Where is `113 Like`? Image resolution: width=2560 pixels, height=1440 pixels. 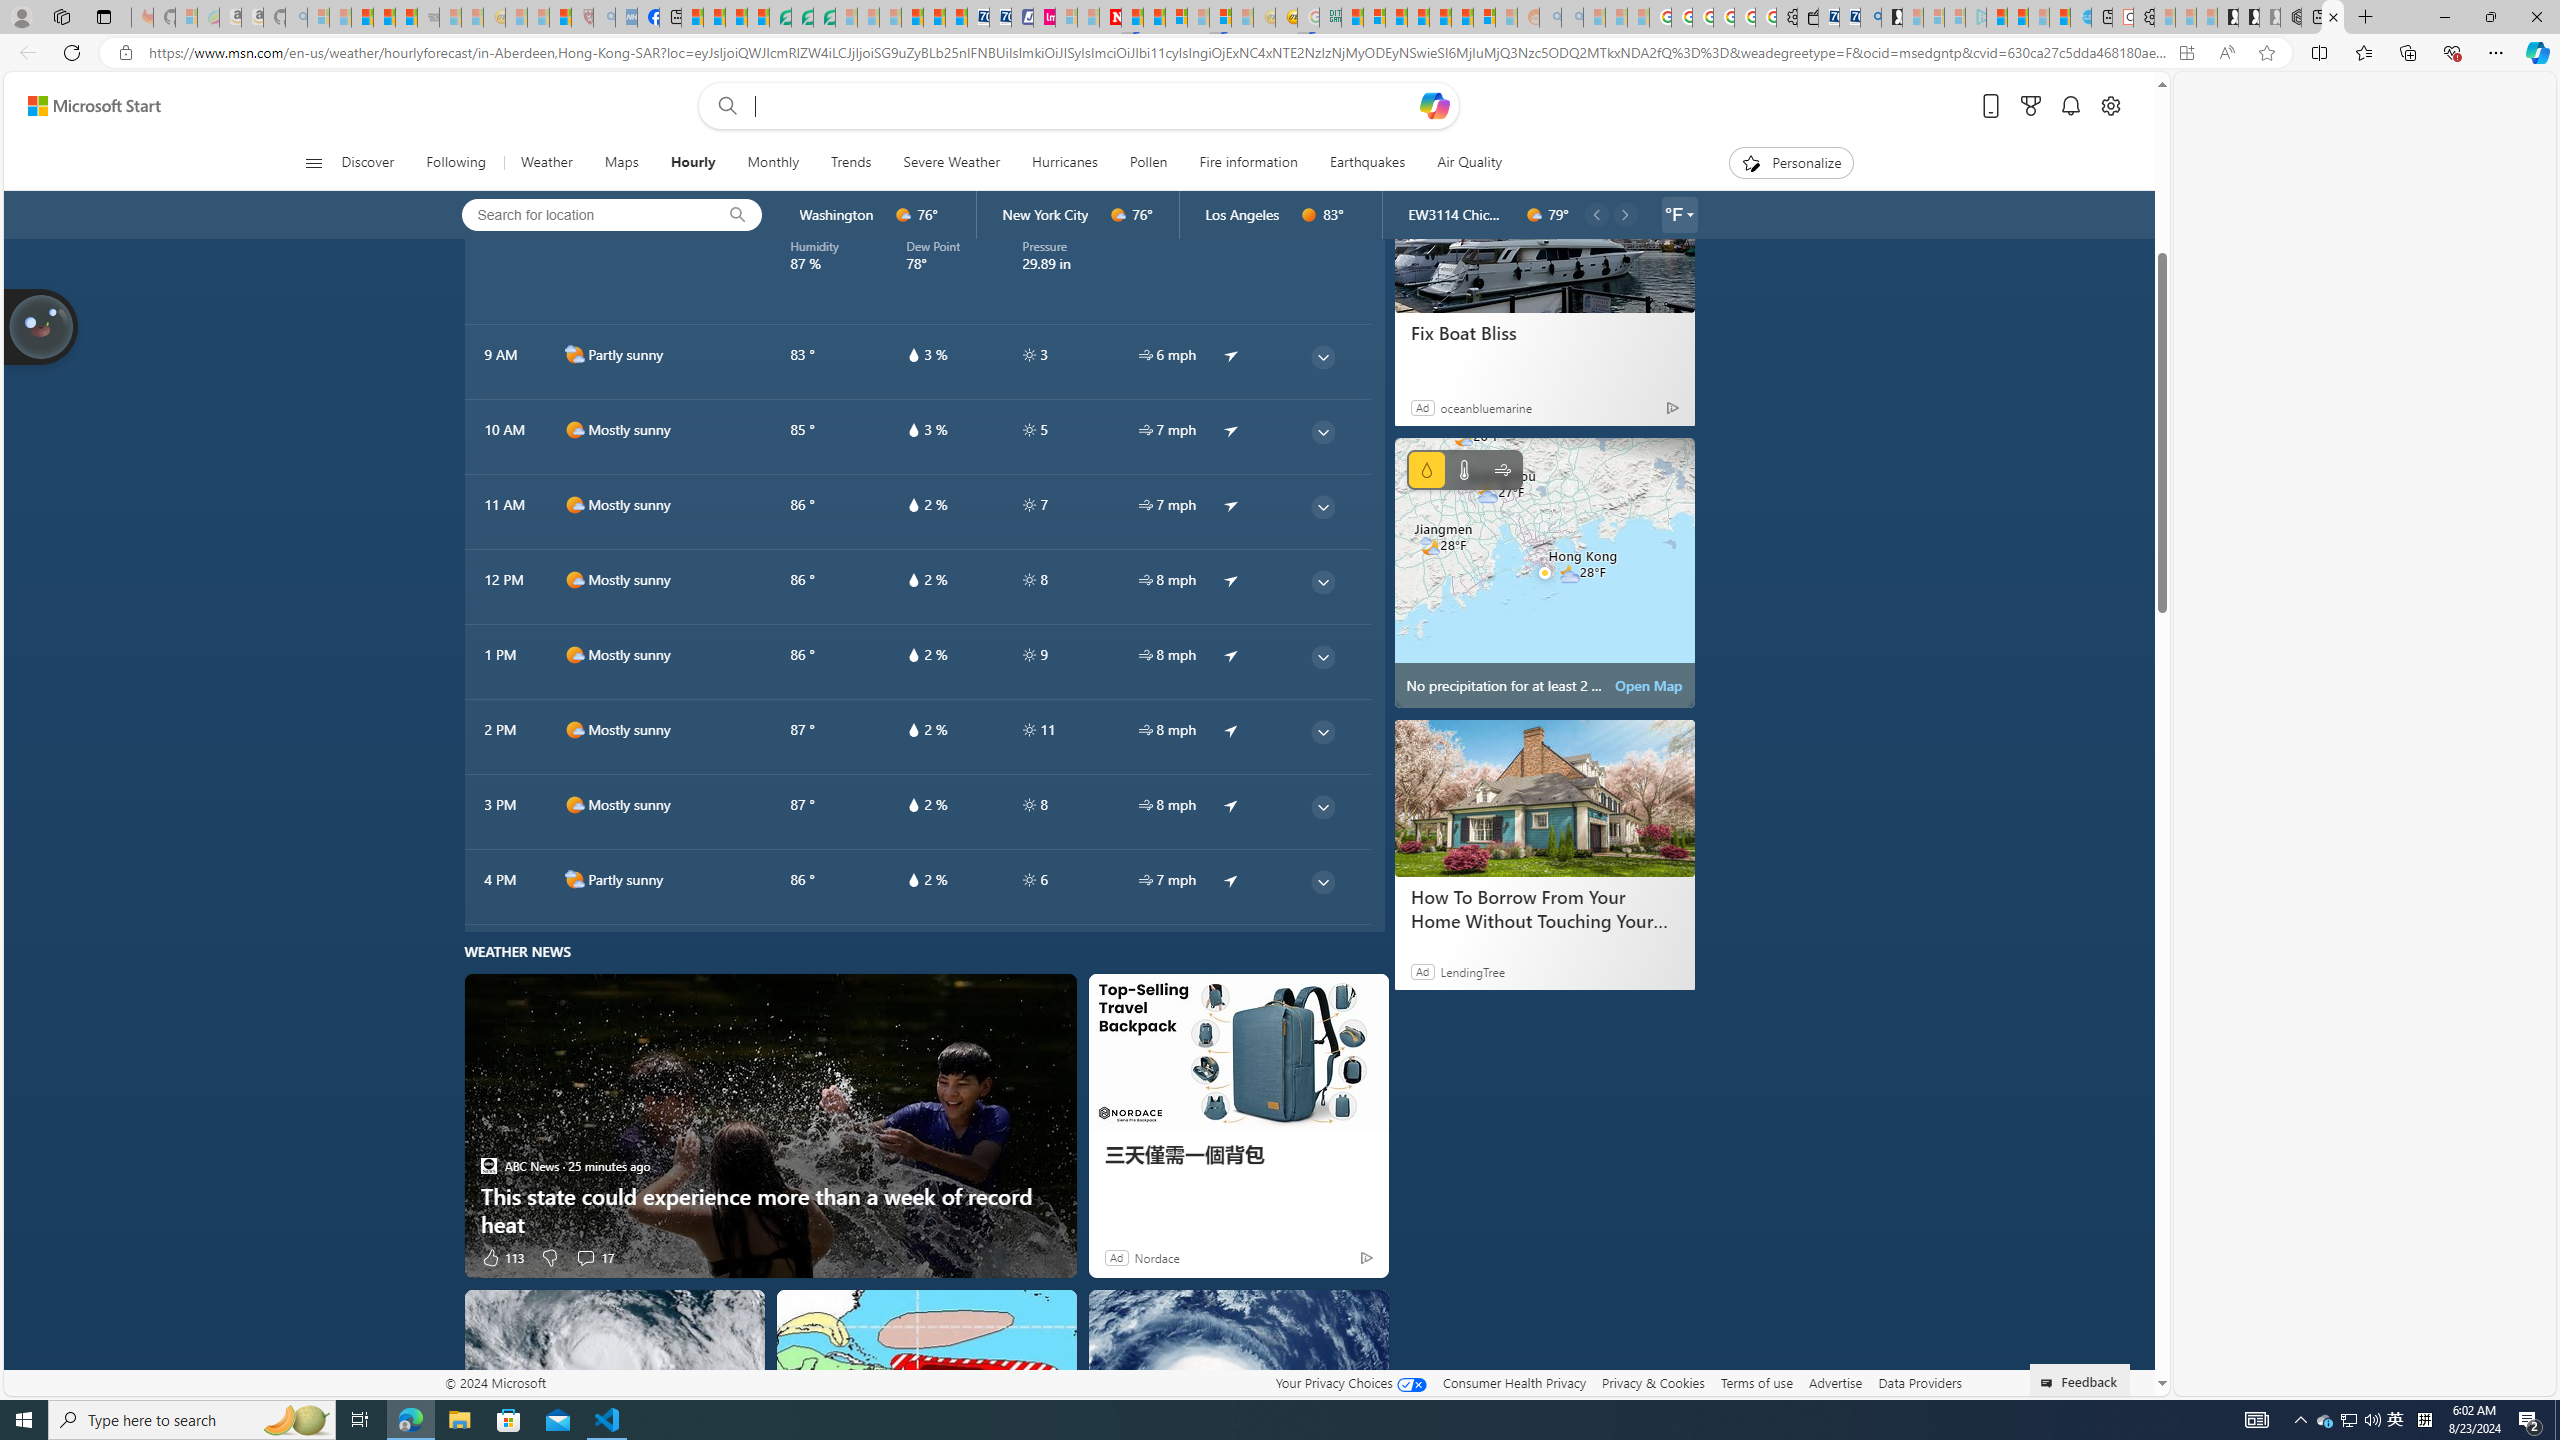 113 Like is located at coordinates (502, 1256).